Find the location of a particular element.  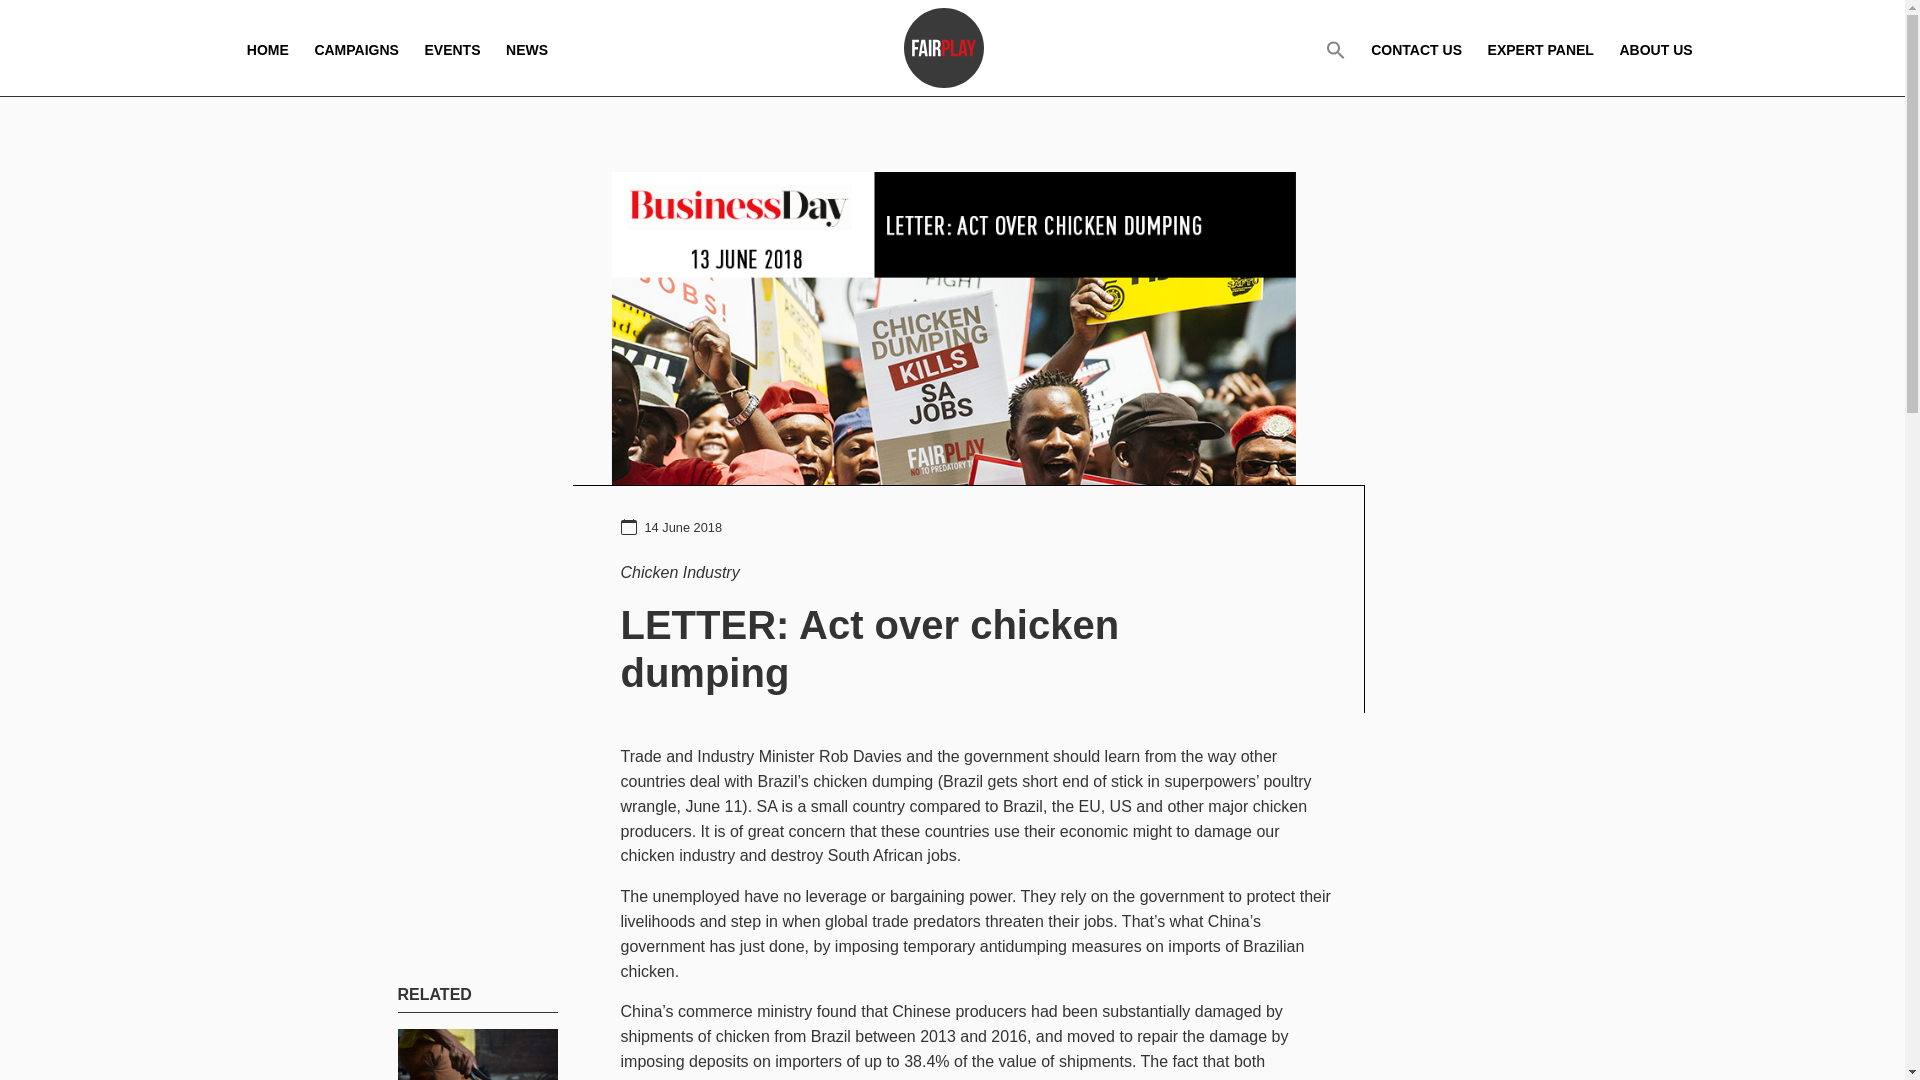

HOME is located at coordinates (268, 48).